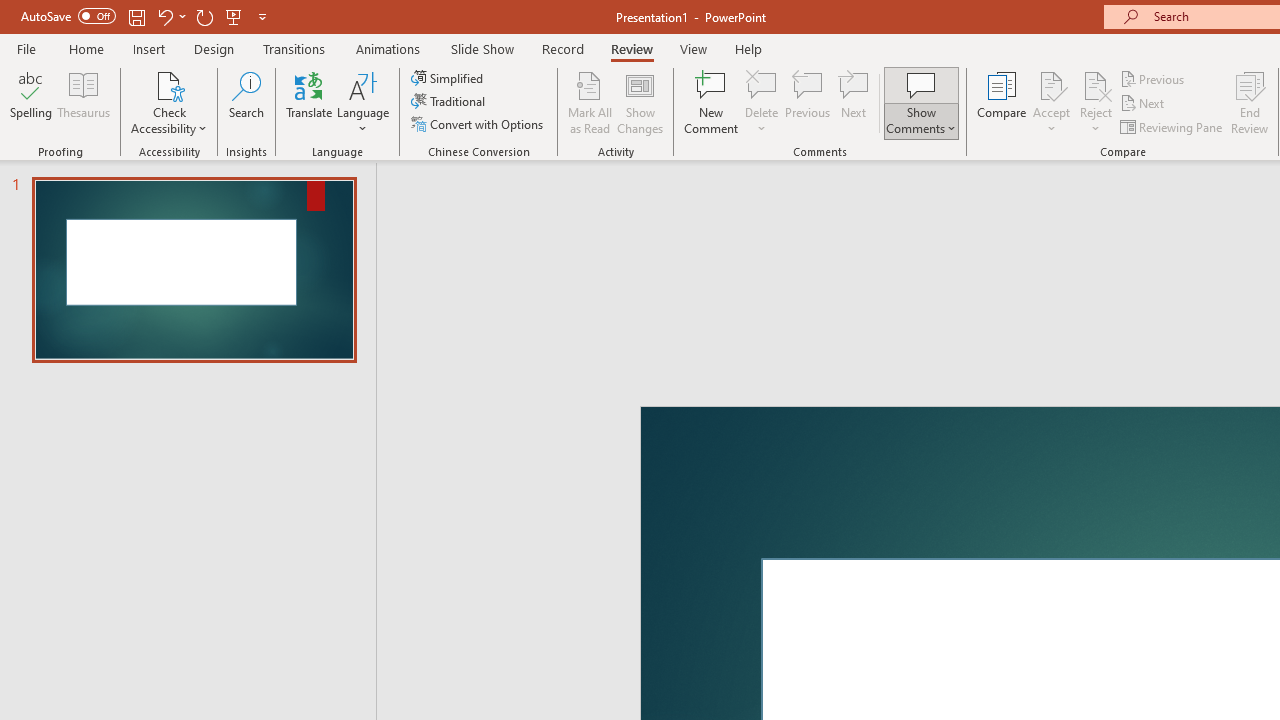 This screenshot has width=1280, height=720. Describe the element at coordinates (584, 84) in the screenshot. I see `Layout` at that location.